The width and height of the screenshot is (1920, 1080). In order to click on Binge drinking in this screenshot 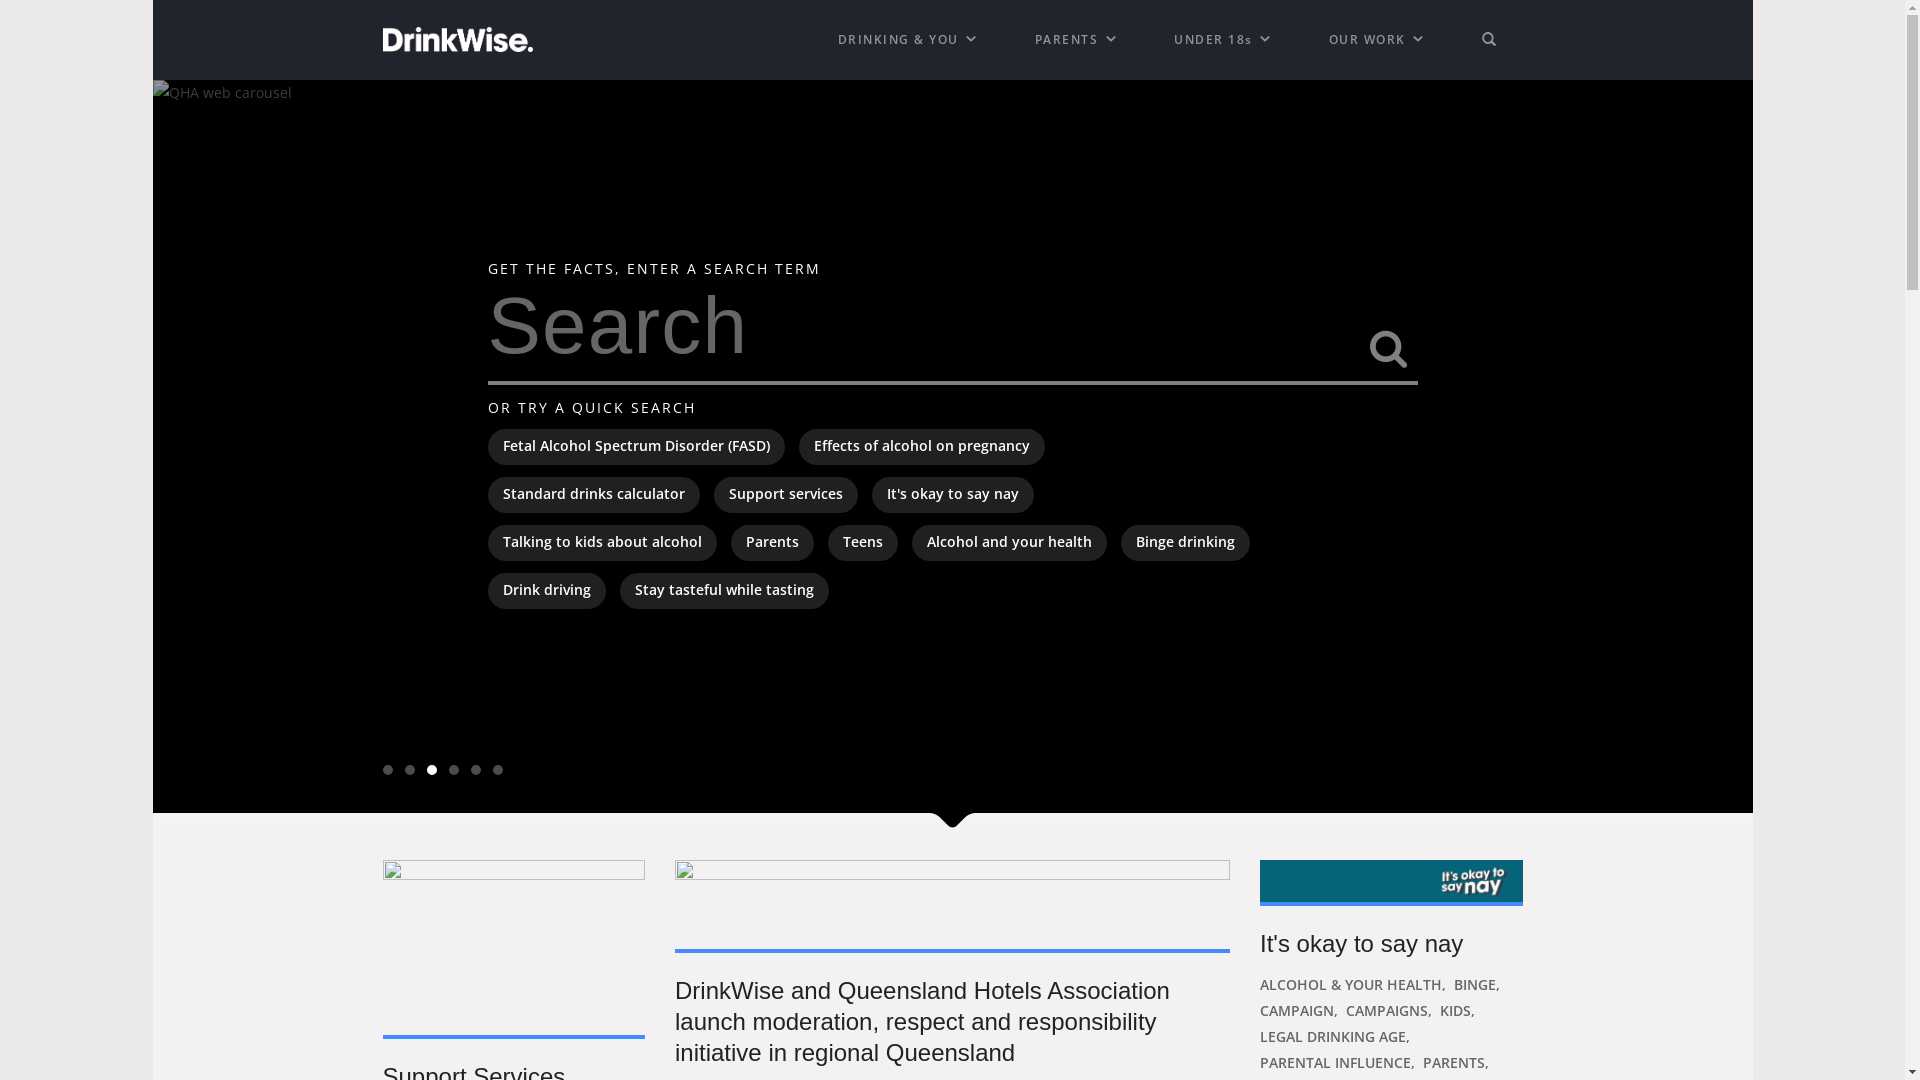, I will do `click(1184, 543)`.